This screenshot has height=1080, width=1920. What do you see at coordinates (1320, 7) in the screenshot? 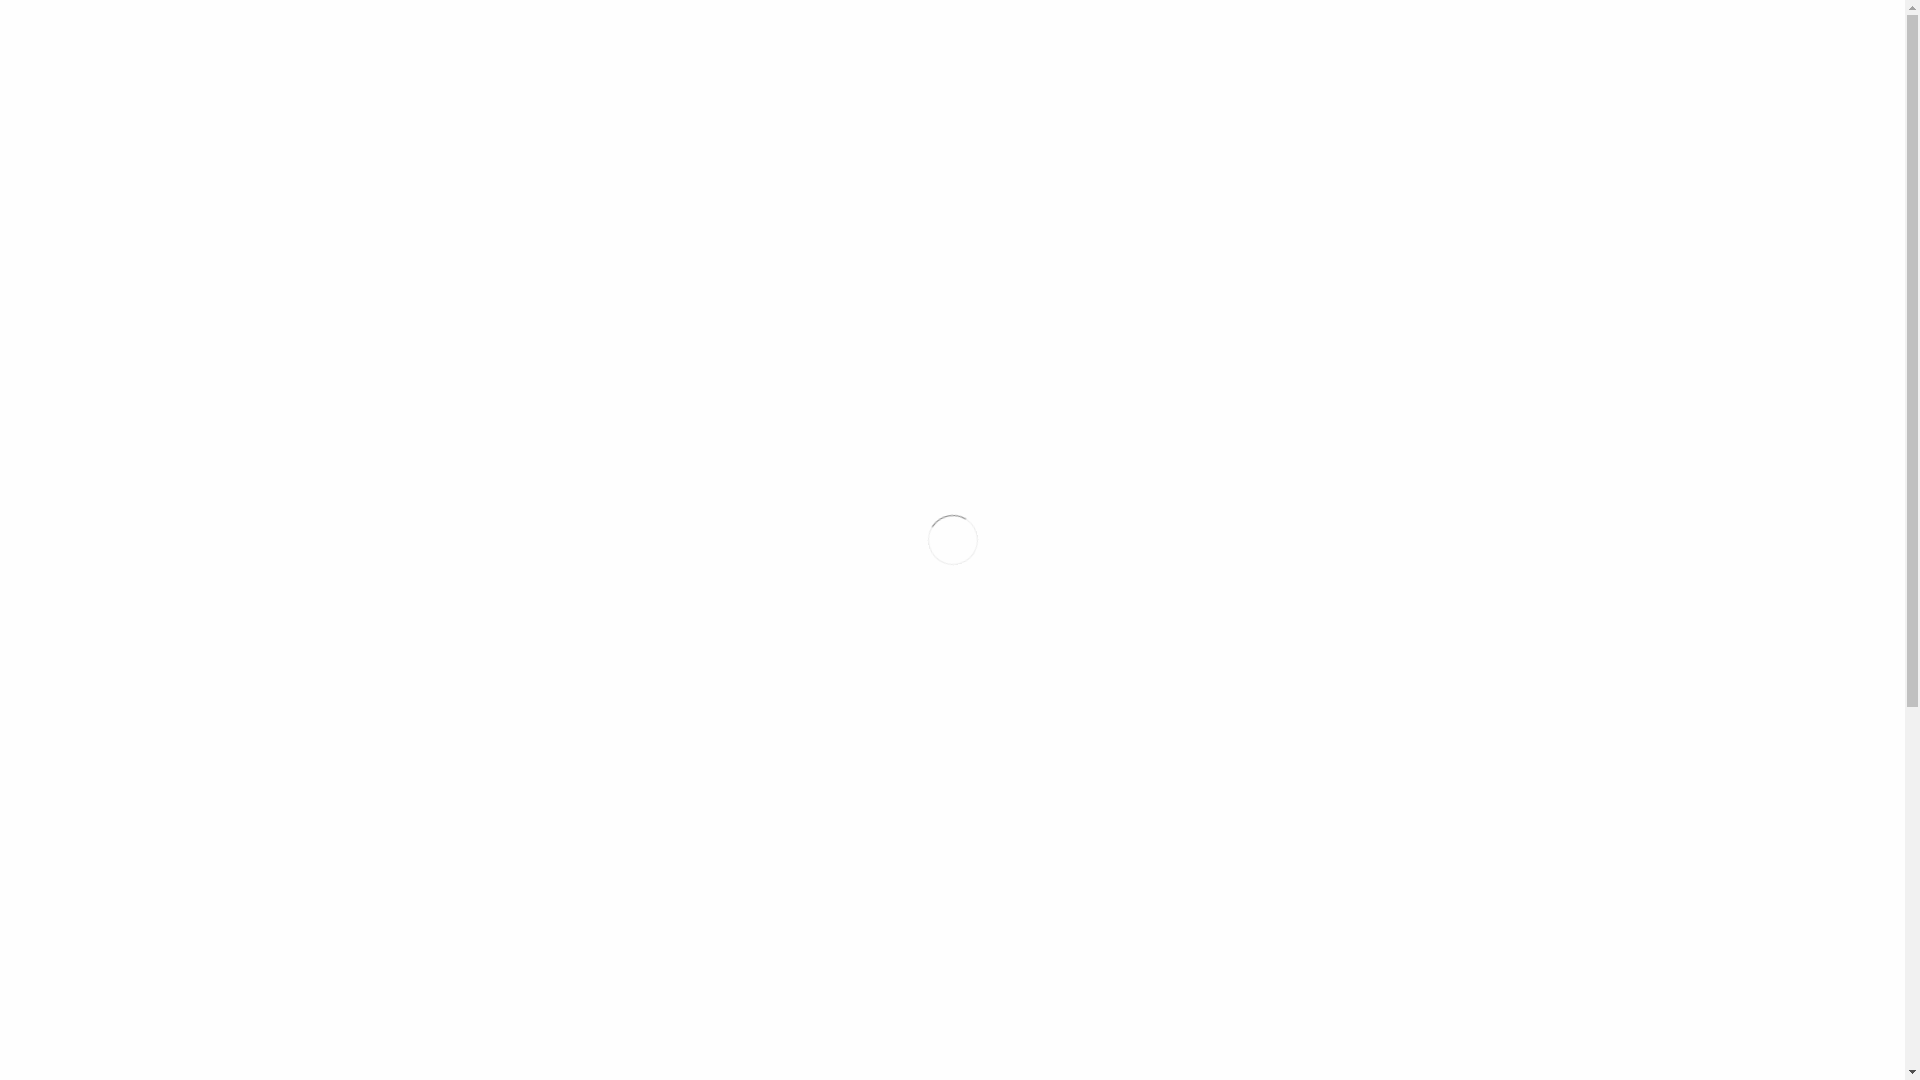
I see `HOME` at bounding box center [1320, 7].